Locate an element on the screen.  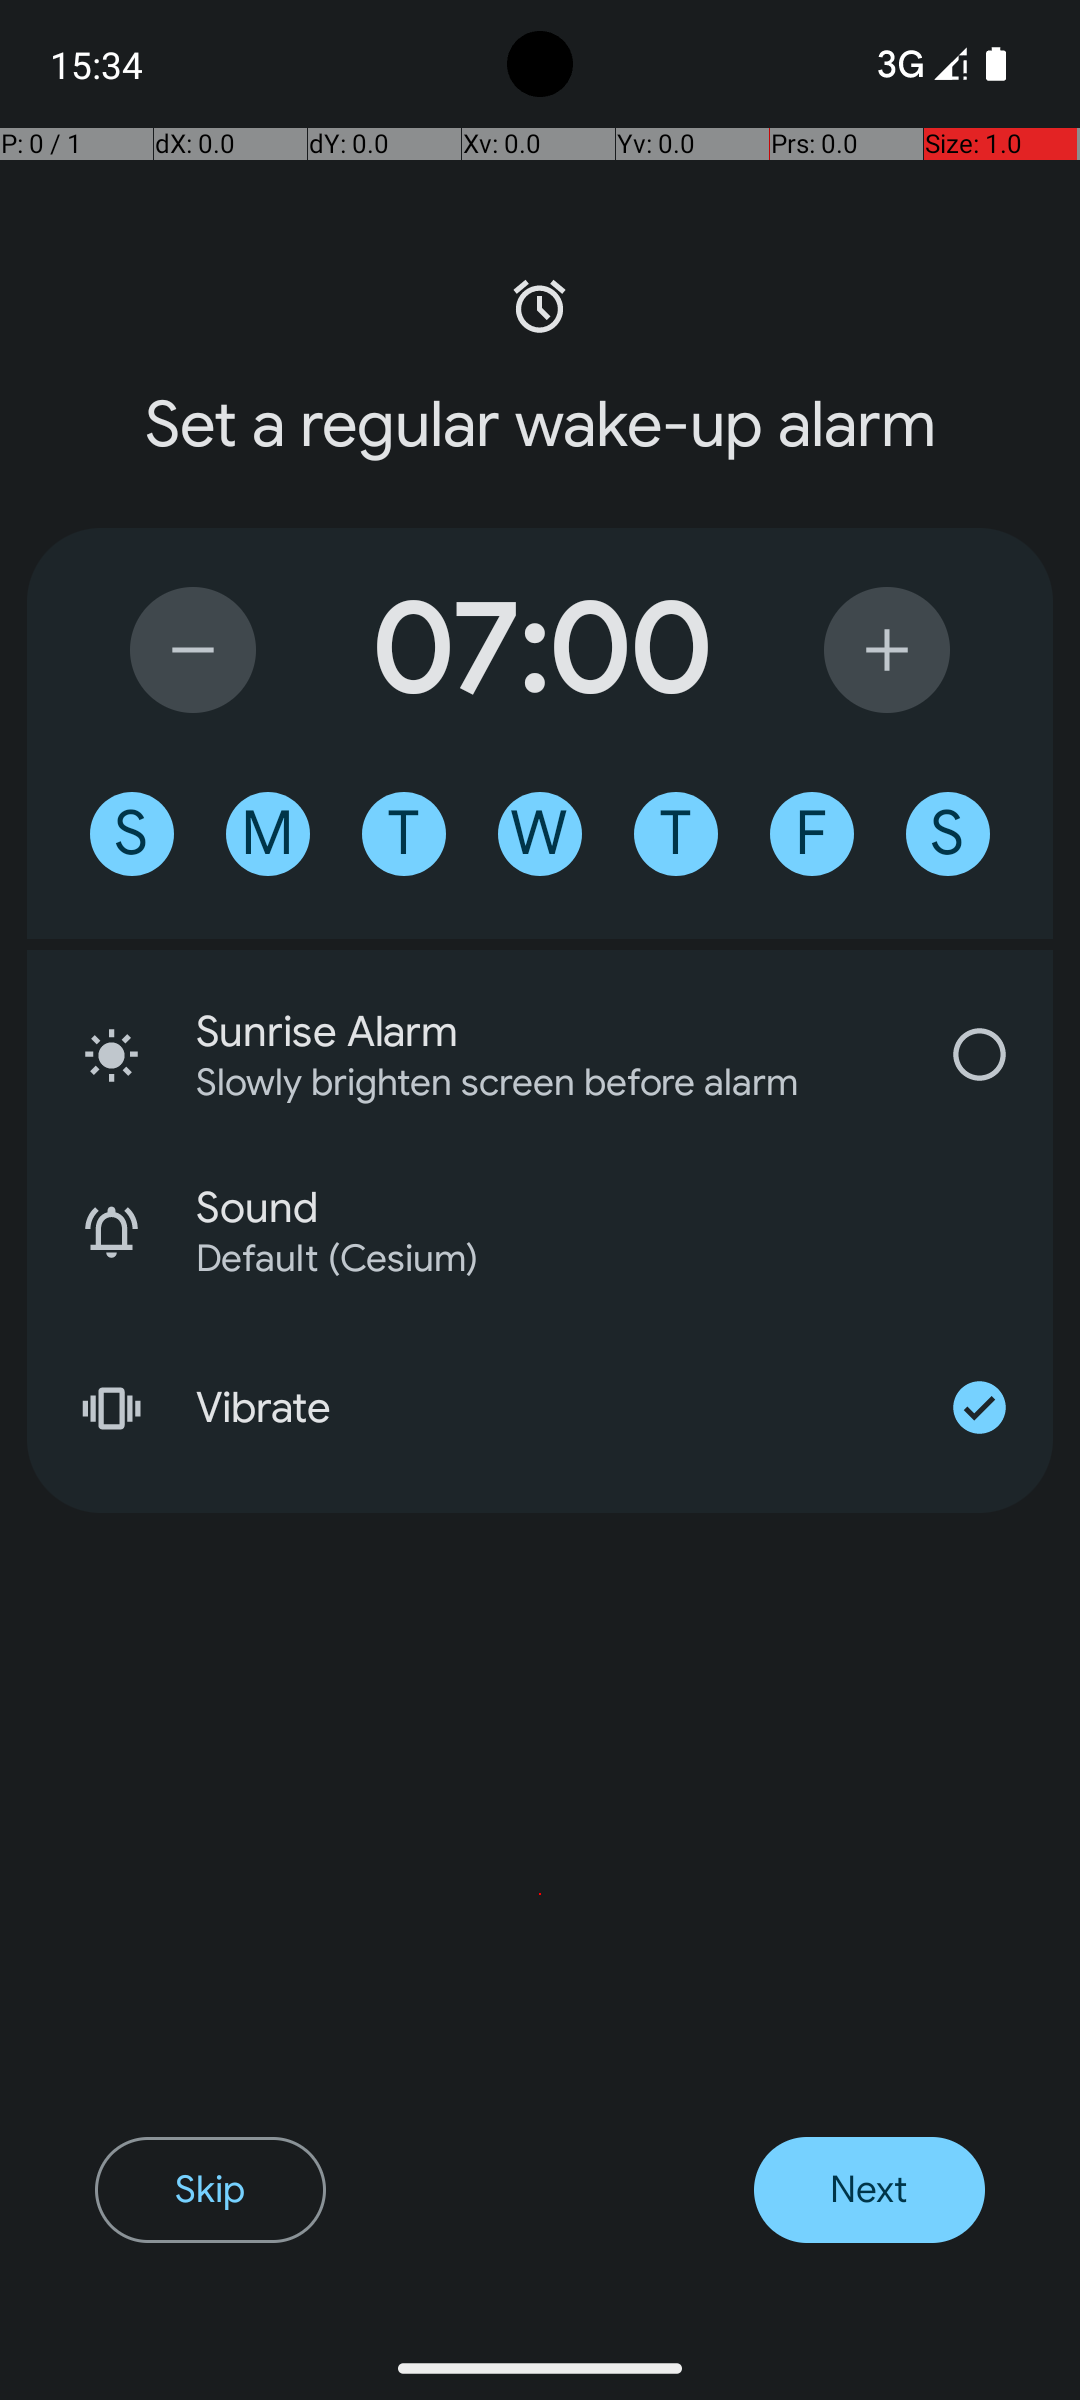
Sound is located at coordinates (624, 1208).